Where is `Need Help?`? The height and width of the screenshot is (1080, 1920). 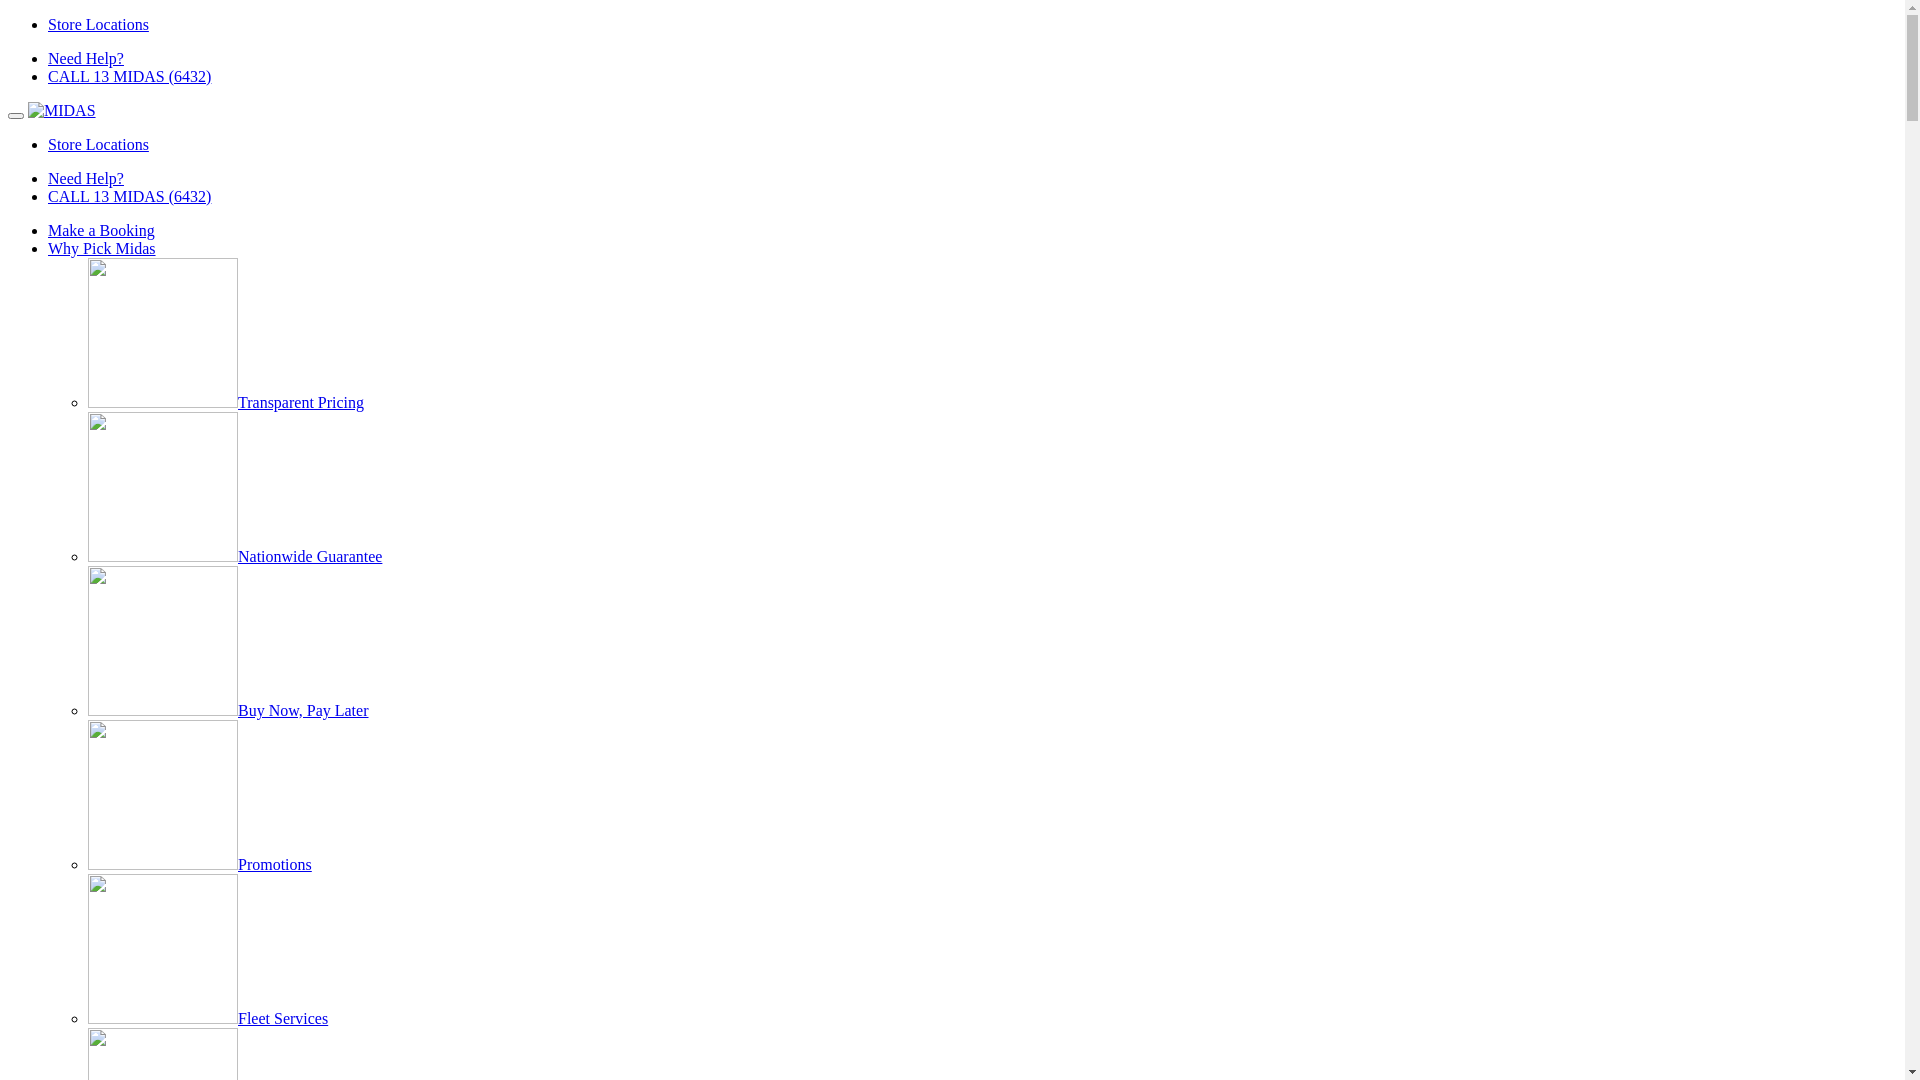
Need Help? is located at coordinates (86, 58).